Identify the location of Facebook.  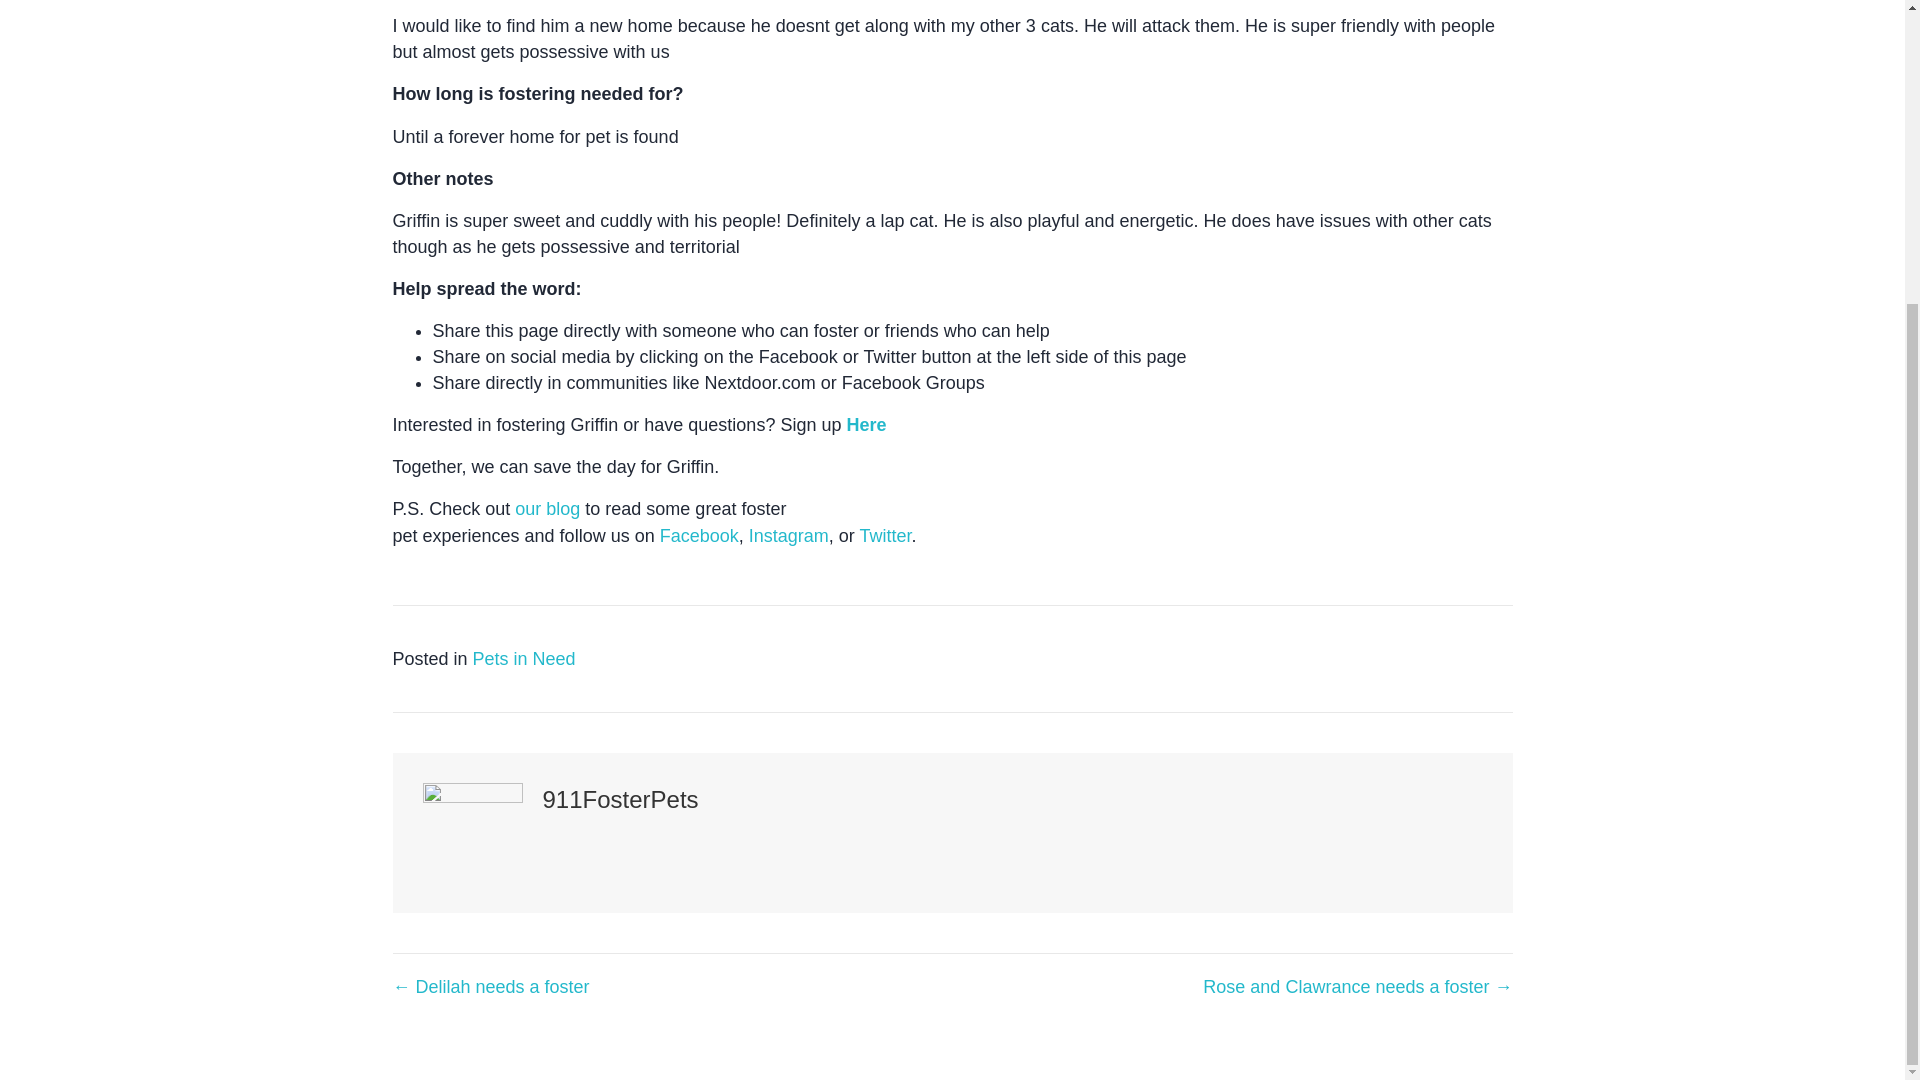
(700, 536).